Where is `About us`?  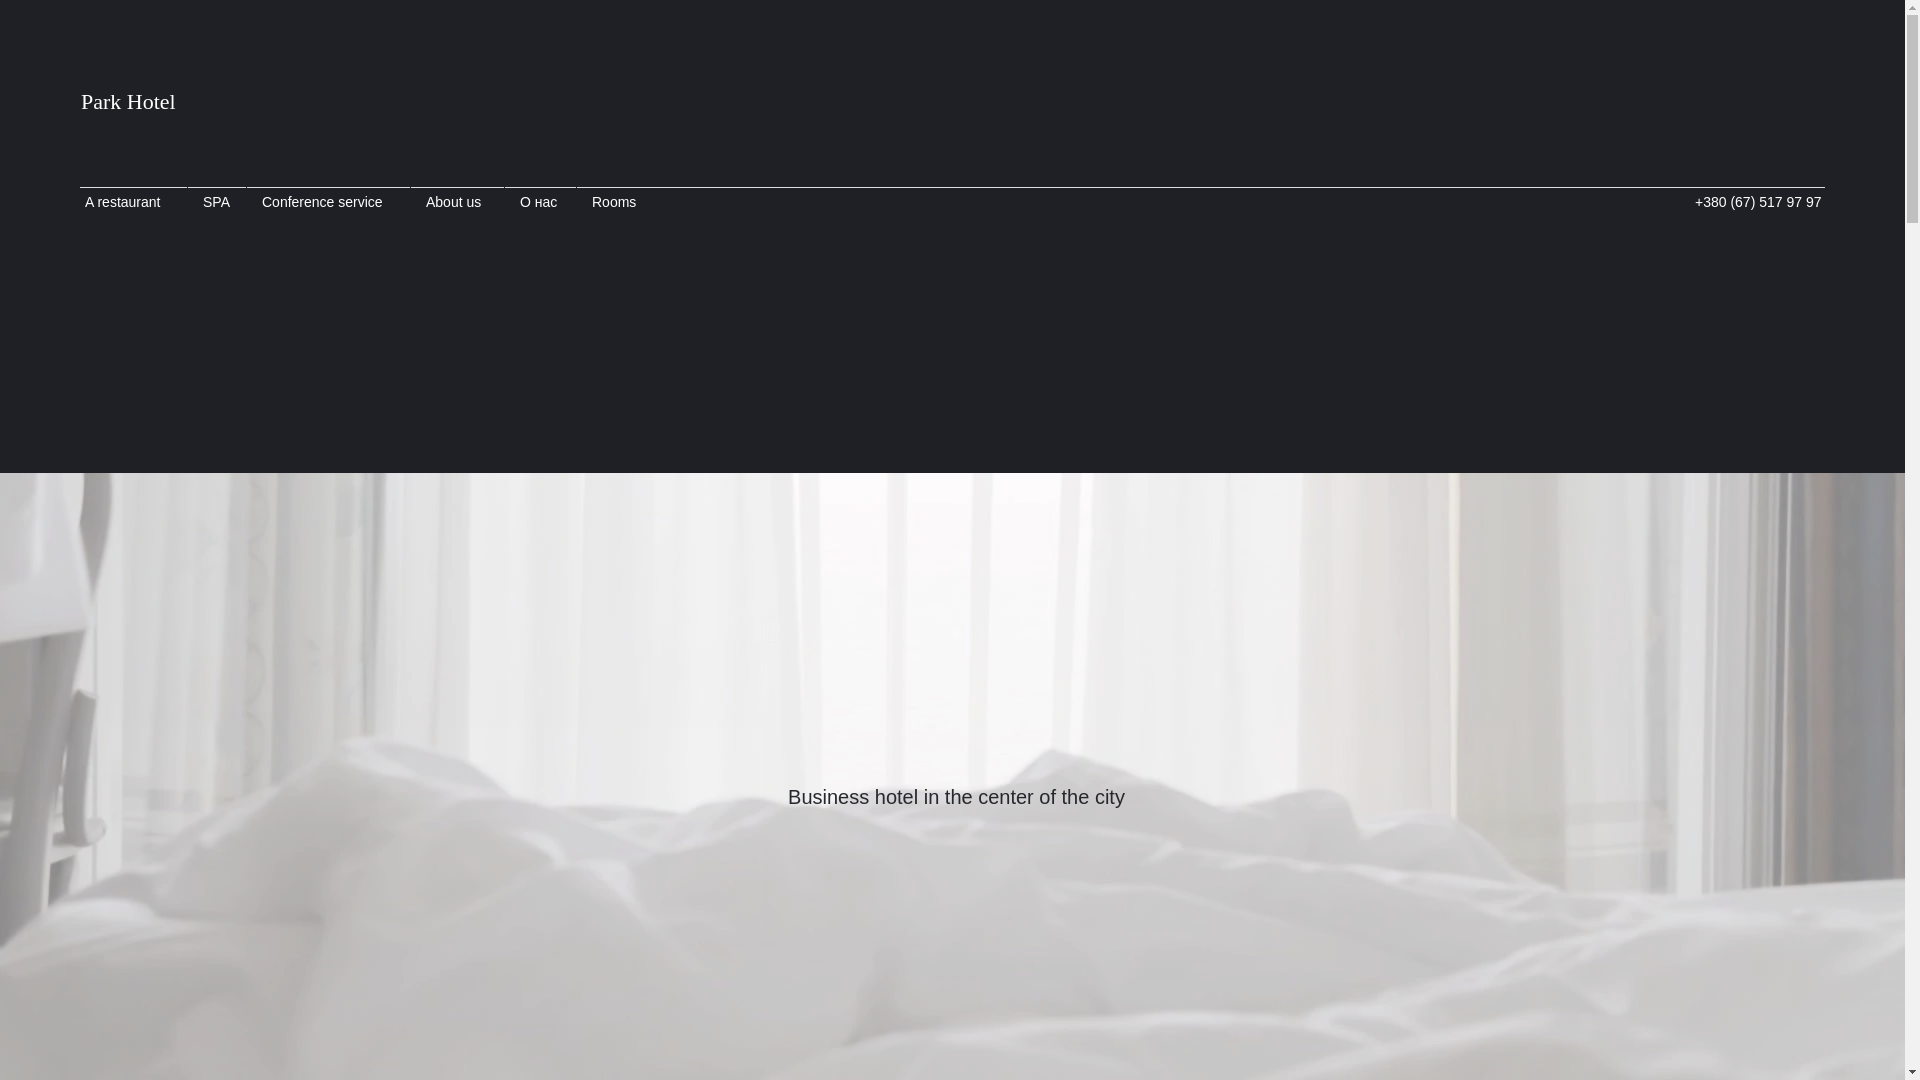
About us is located at coordinates (456, 202).